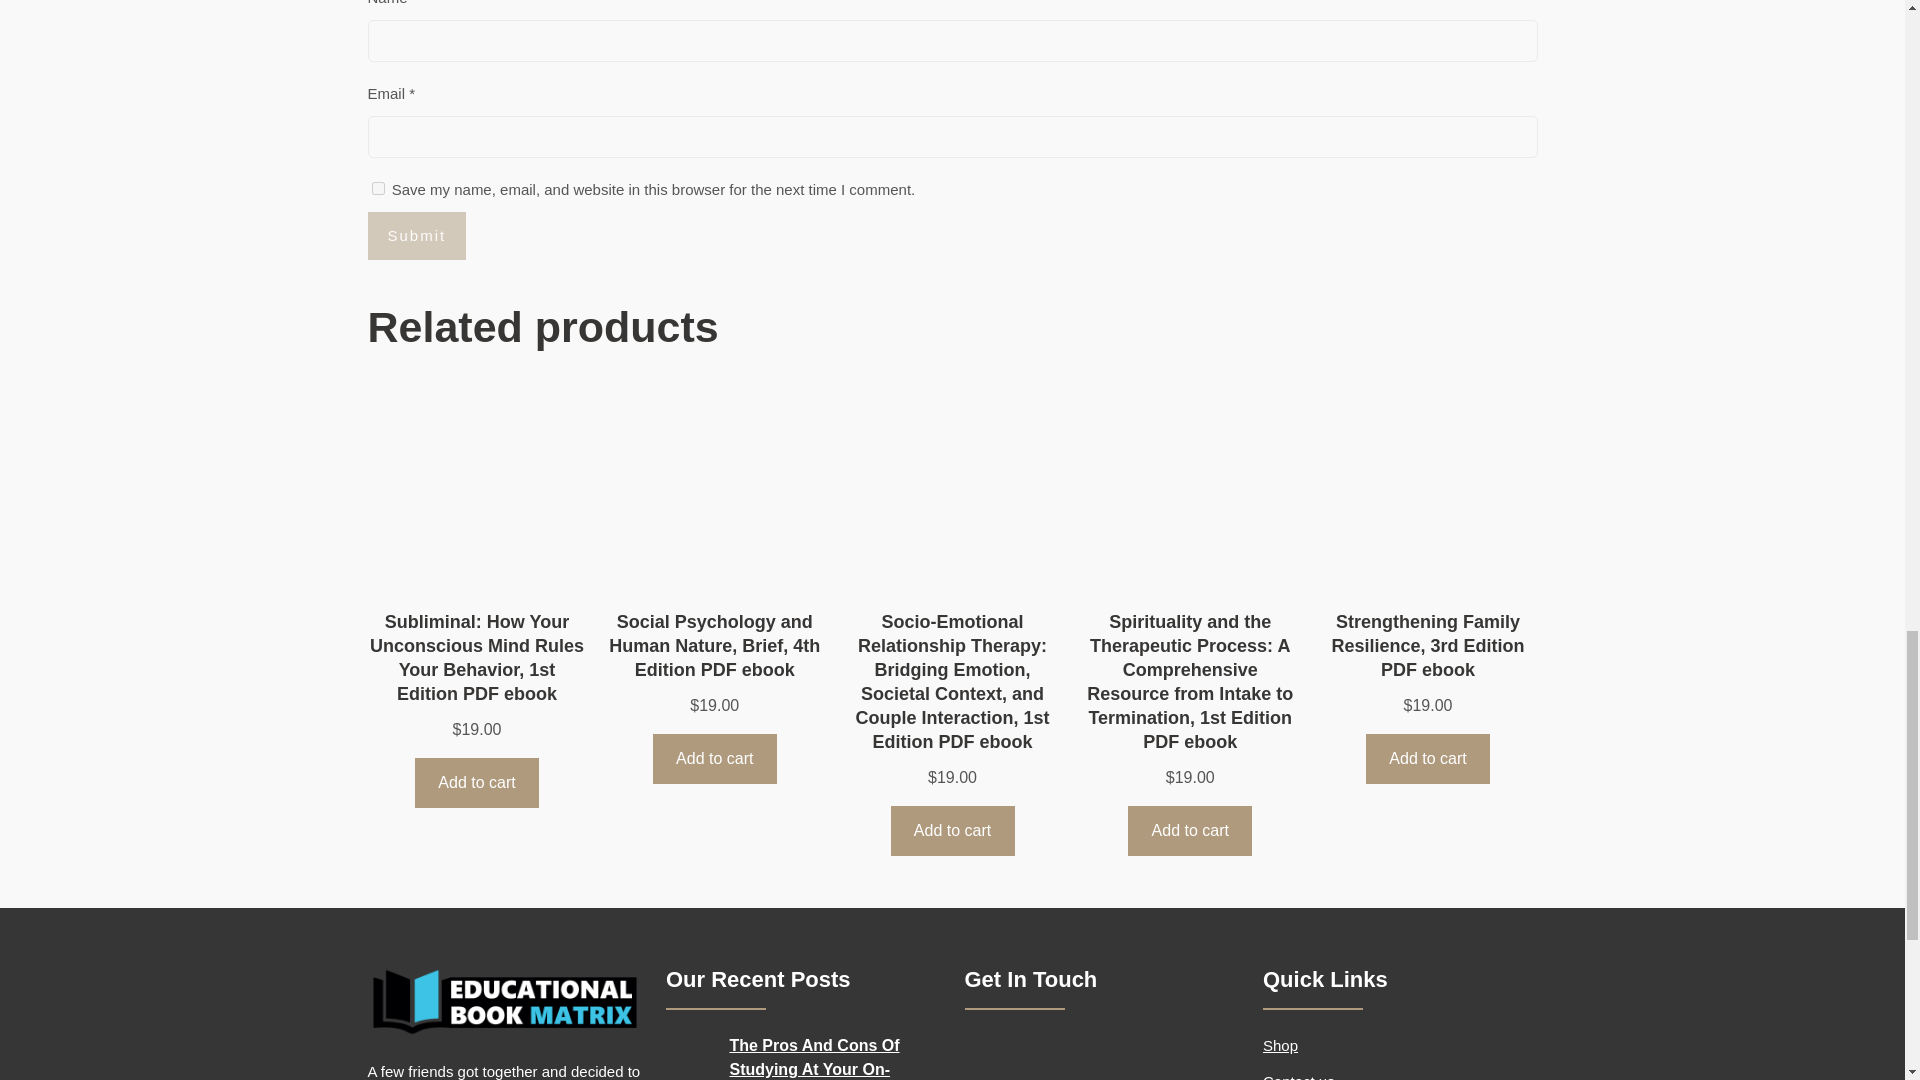 This screenshot has height=1080, width=1920. Describe the element at coordinates (834, 1056) in the screenshot. I see `The Pros And Cons Of Studying At Your On-Campus Apartment` at that location.